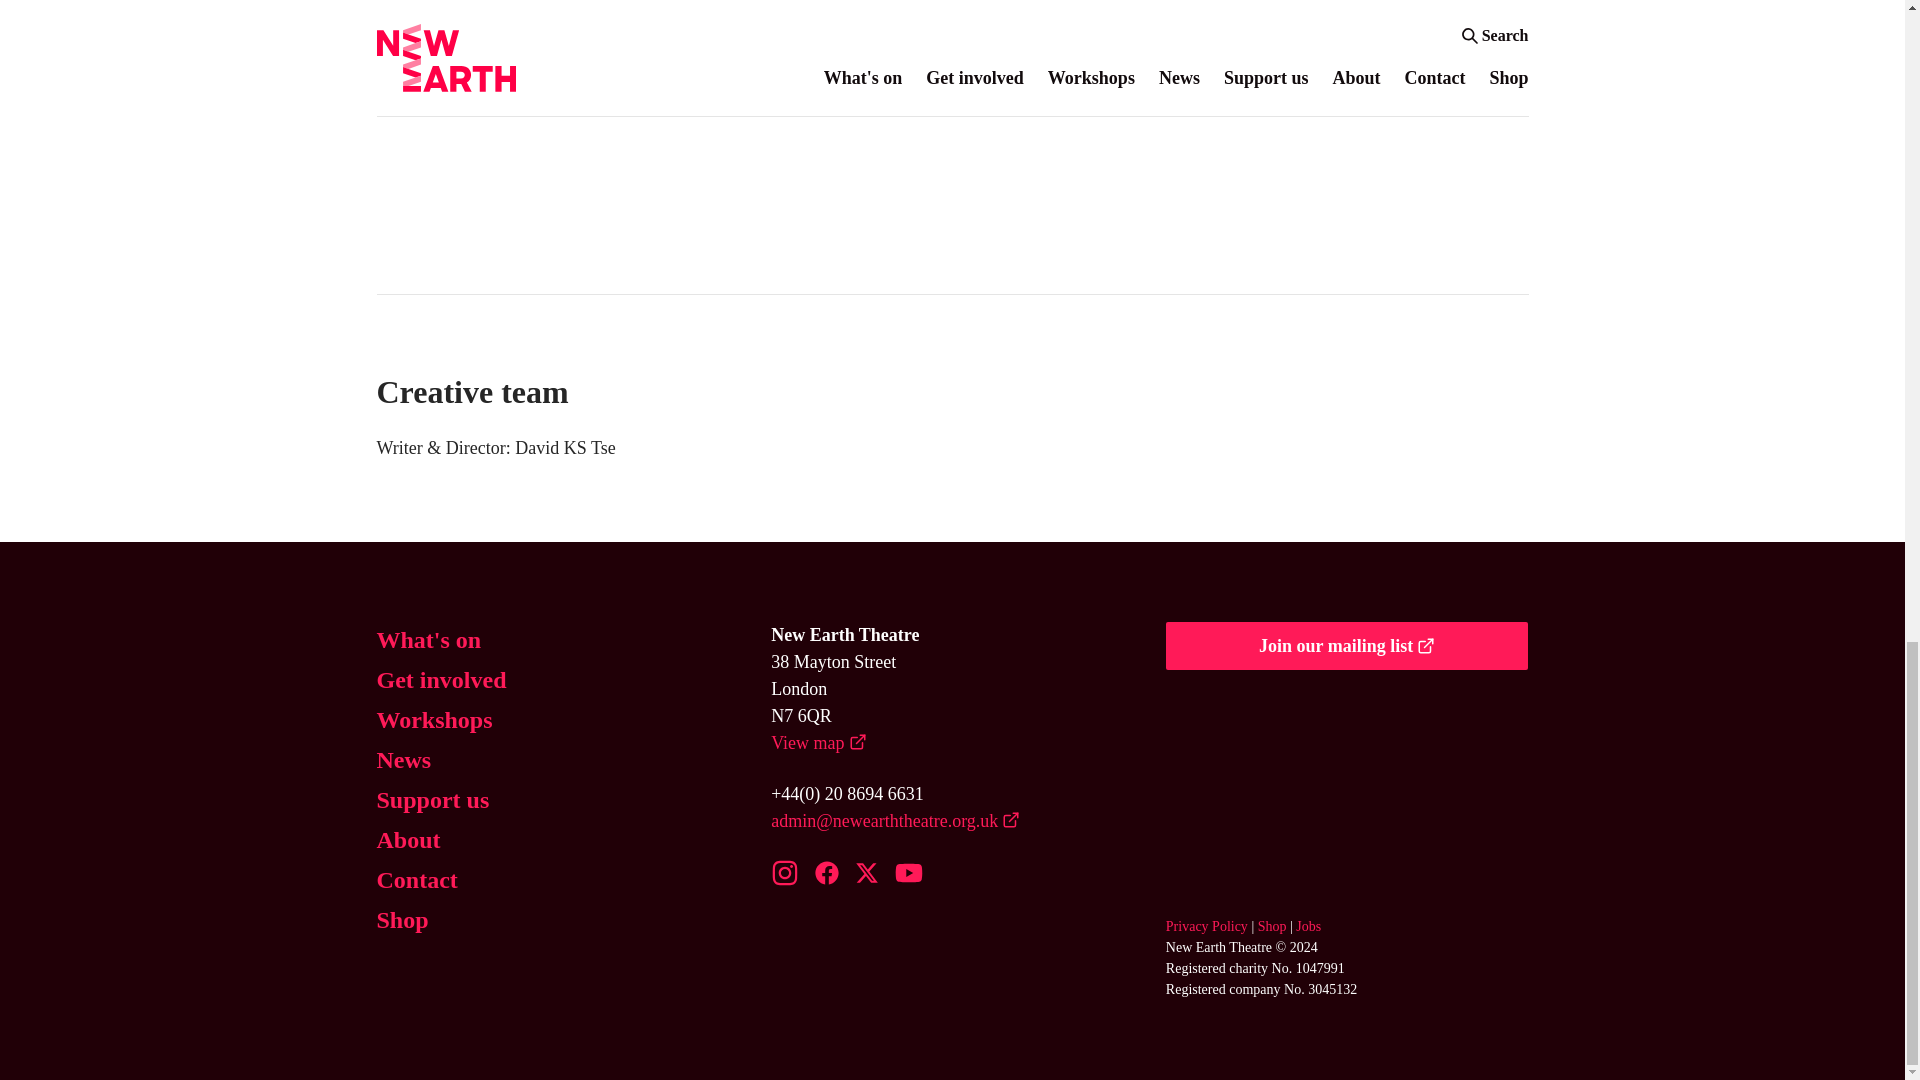 The height and width of the screenshot is (1080, 1920). Describe the element at coordinates (416, 879) in the screenshot. I see `Contact` at that location.